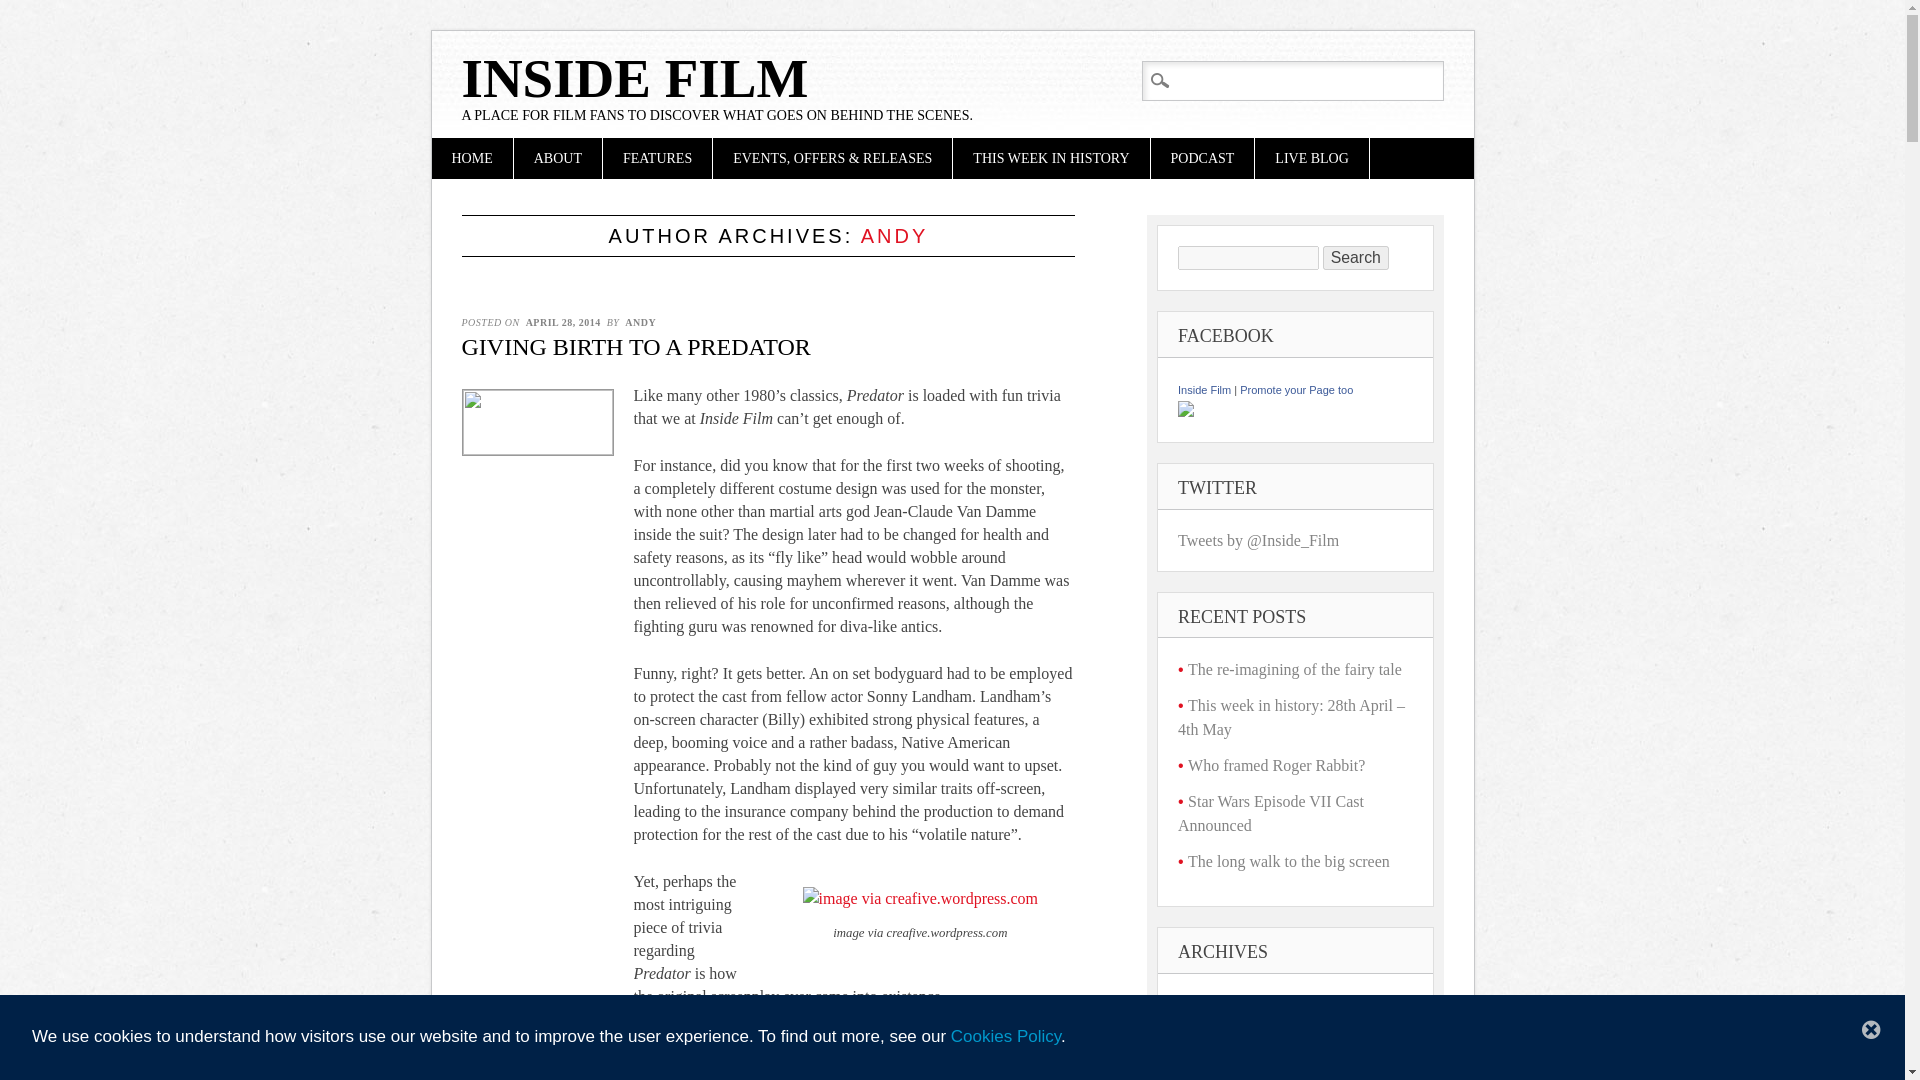  I want to click on HOME, so click(472, 158).